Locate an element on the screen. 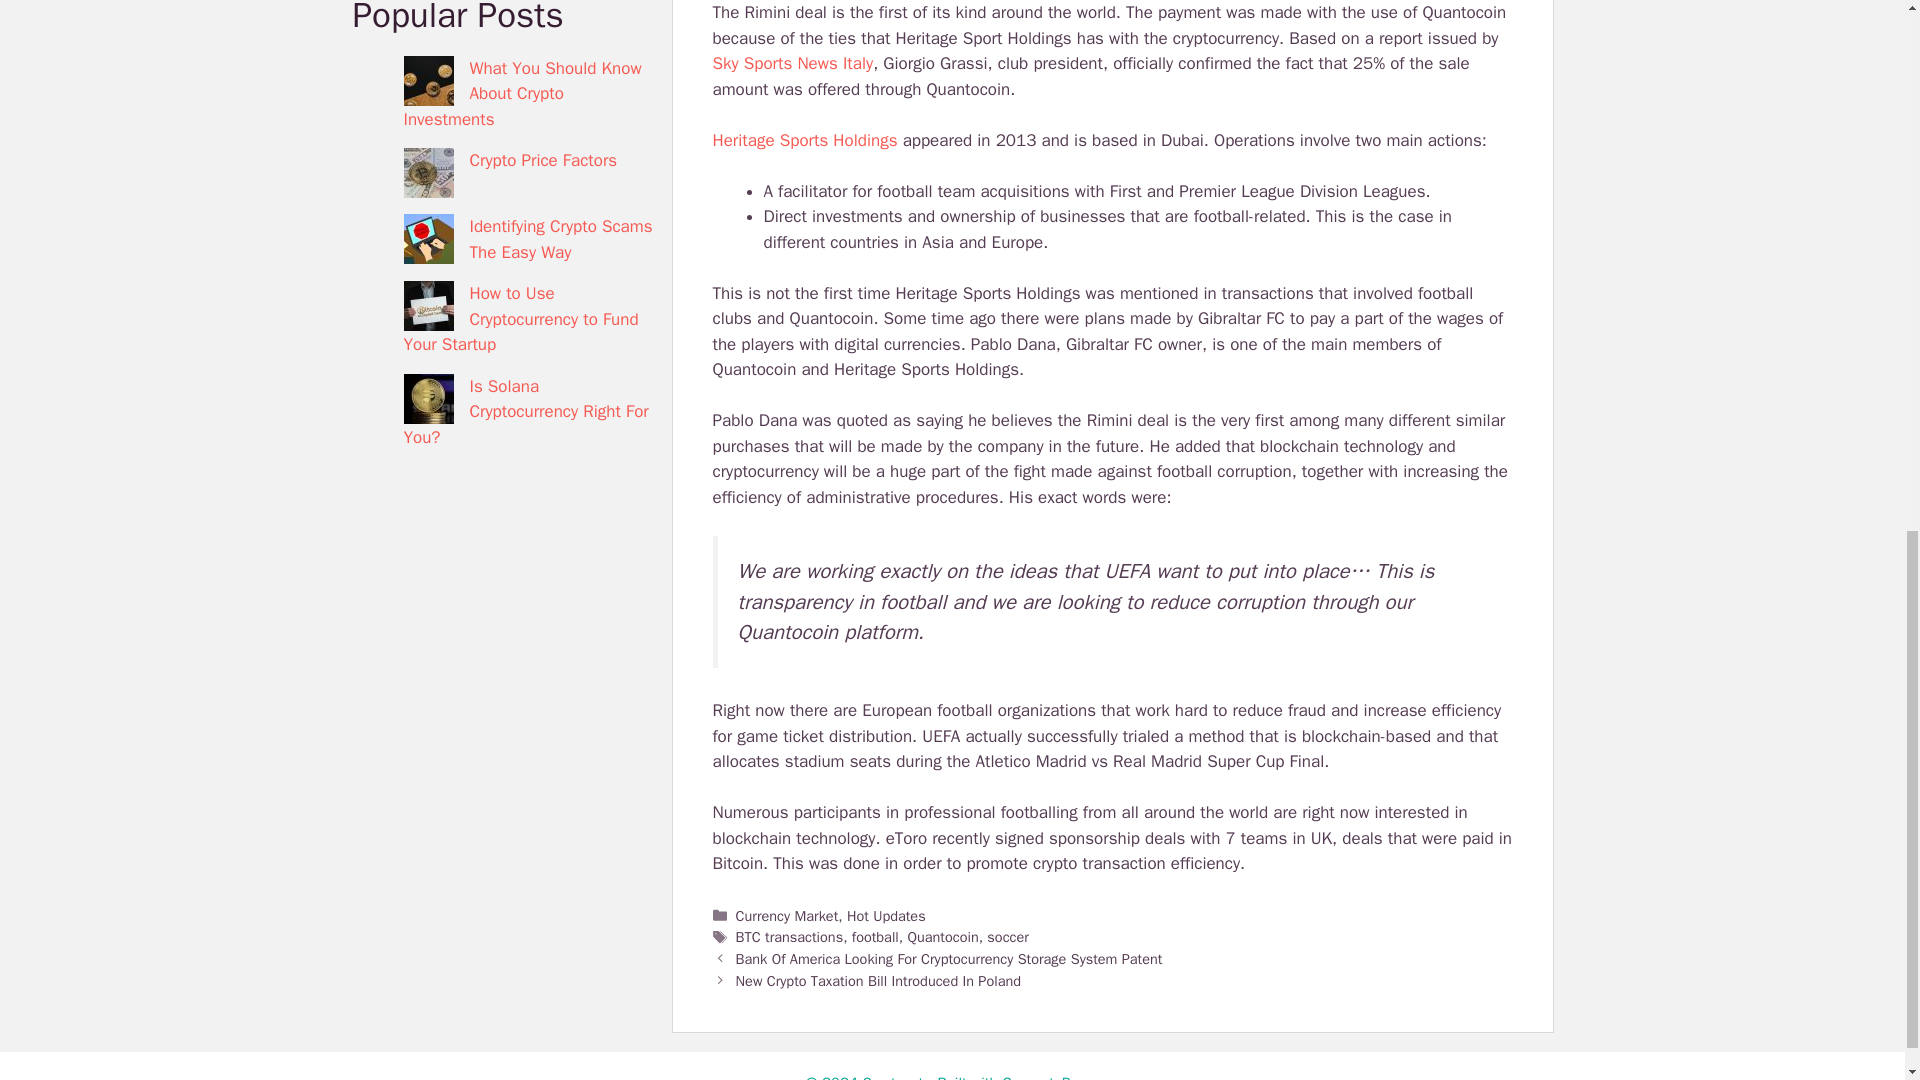 The height and width of the screenshot is (1080, 1920). Sky Sports News Italy is located at coordinates (792, 63).